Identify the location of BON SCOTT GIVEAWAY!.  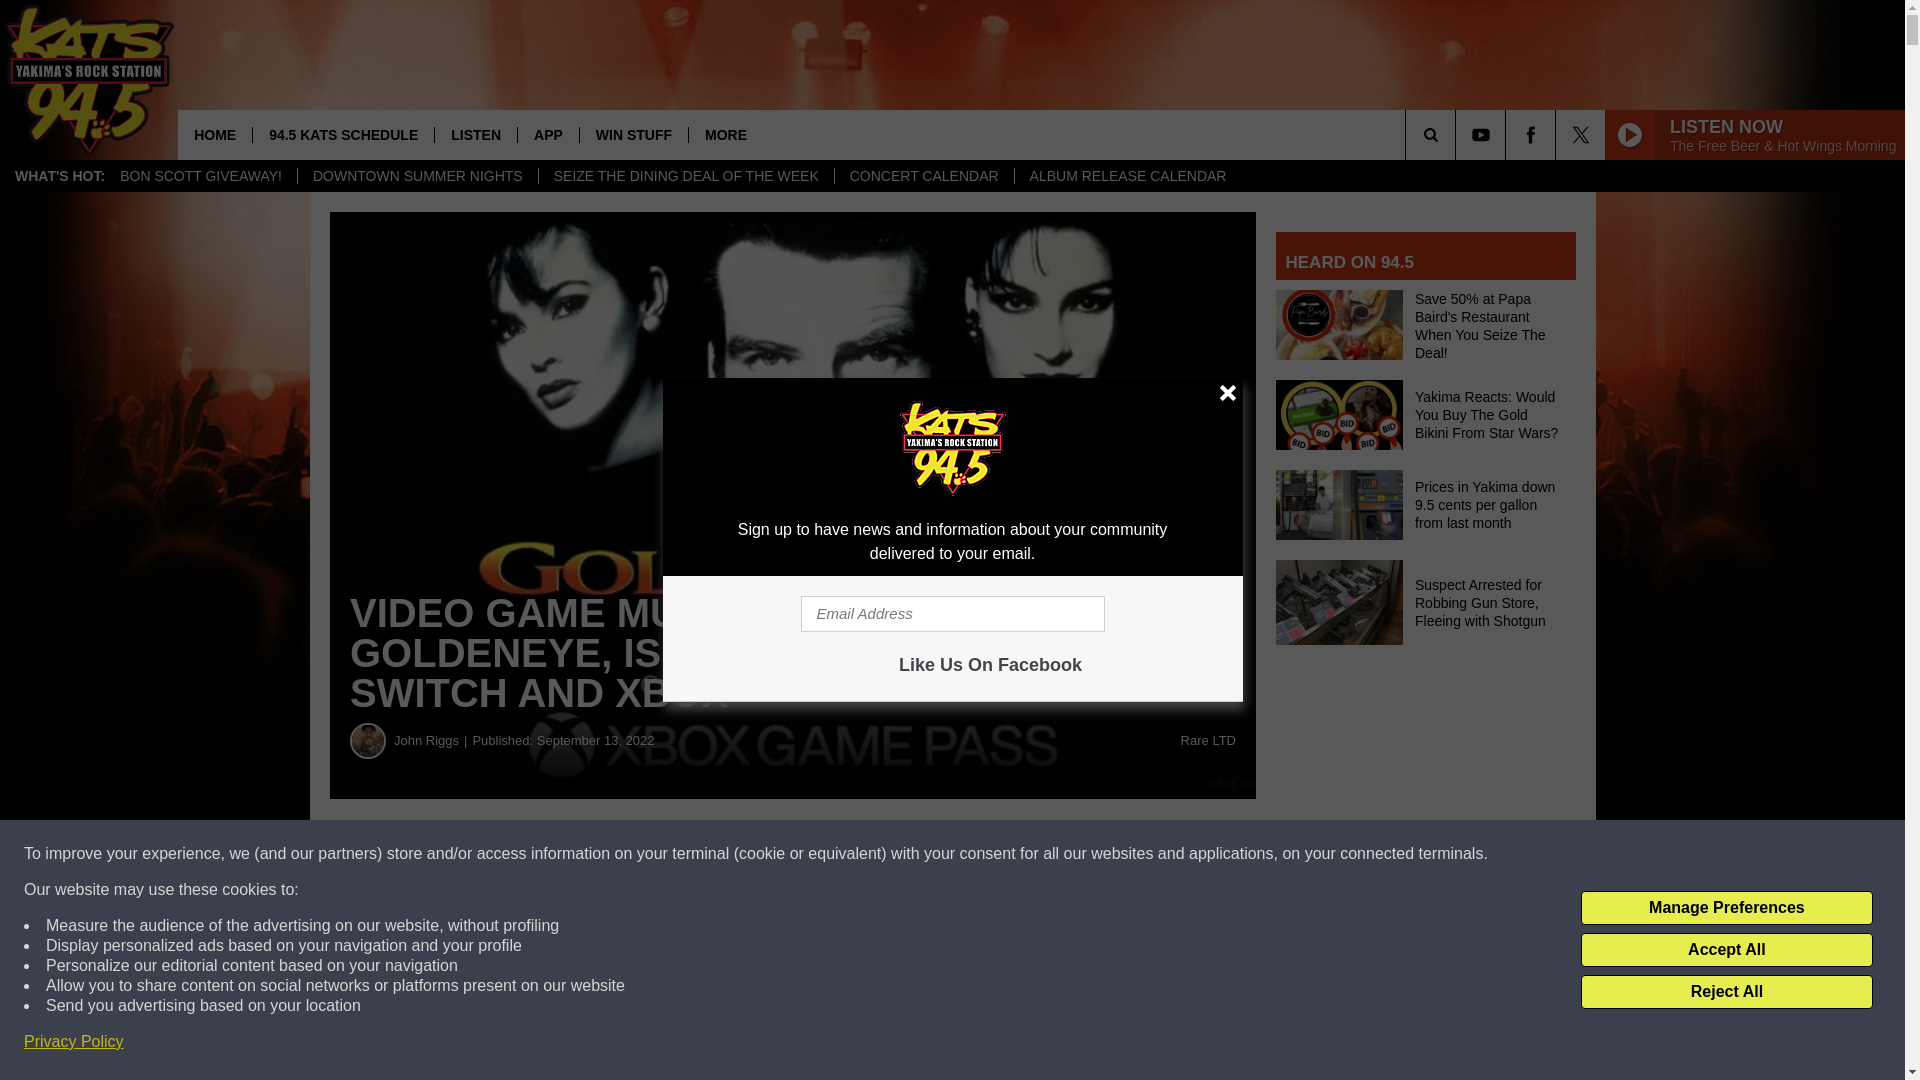
(201, 176).